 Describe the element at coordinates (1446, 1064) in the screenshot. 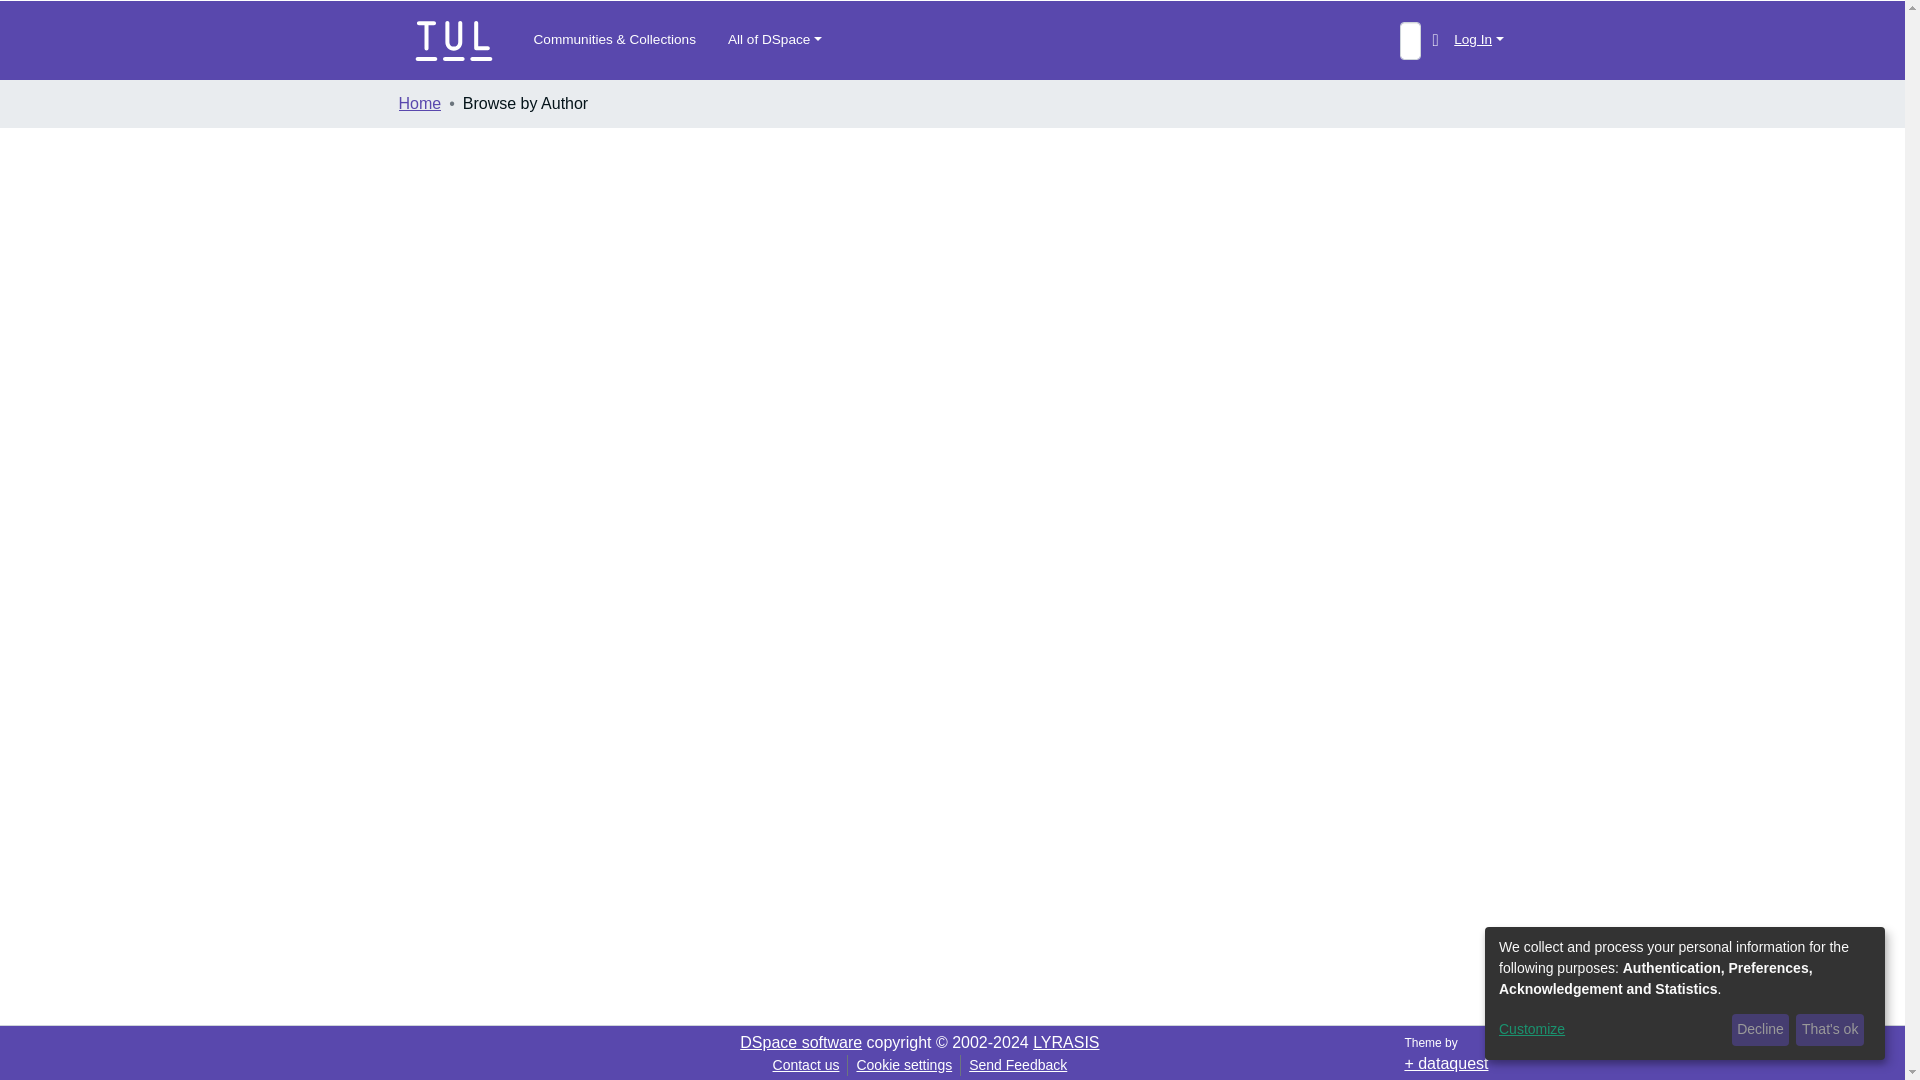

I see `dataquest s.r.o.` at that location.